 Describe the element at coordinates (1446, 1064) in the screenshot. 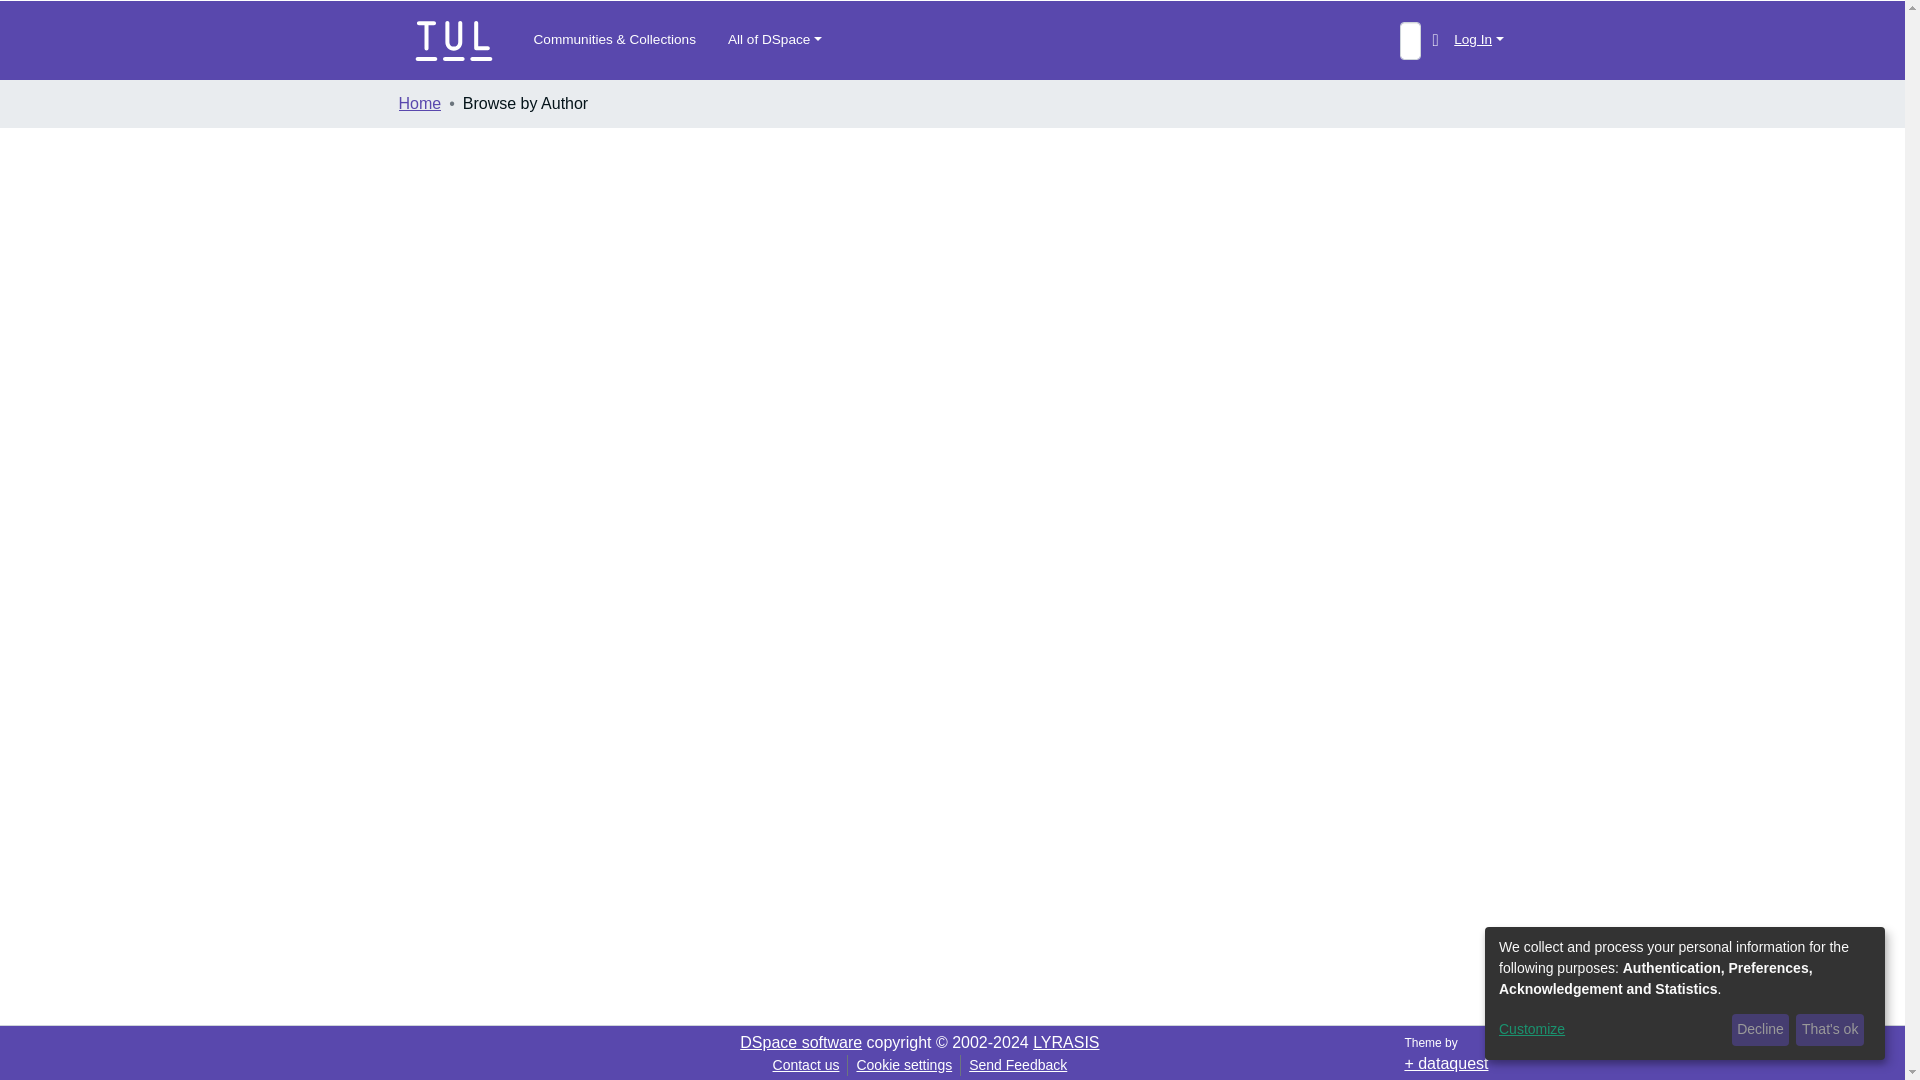

I see `dataquest s.r.o.` at that location.